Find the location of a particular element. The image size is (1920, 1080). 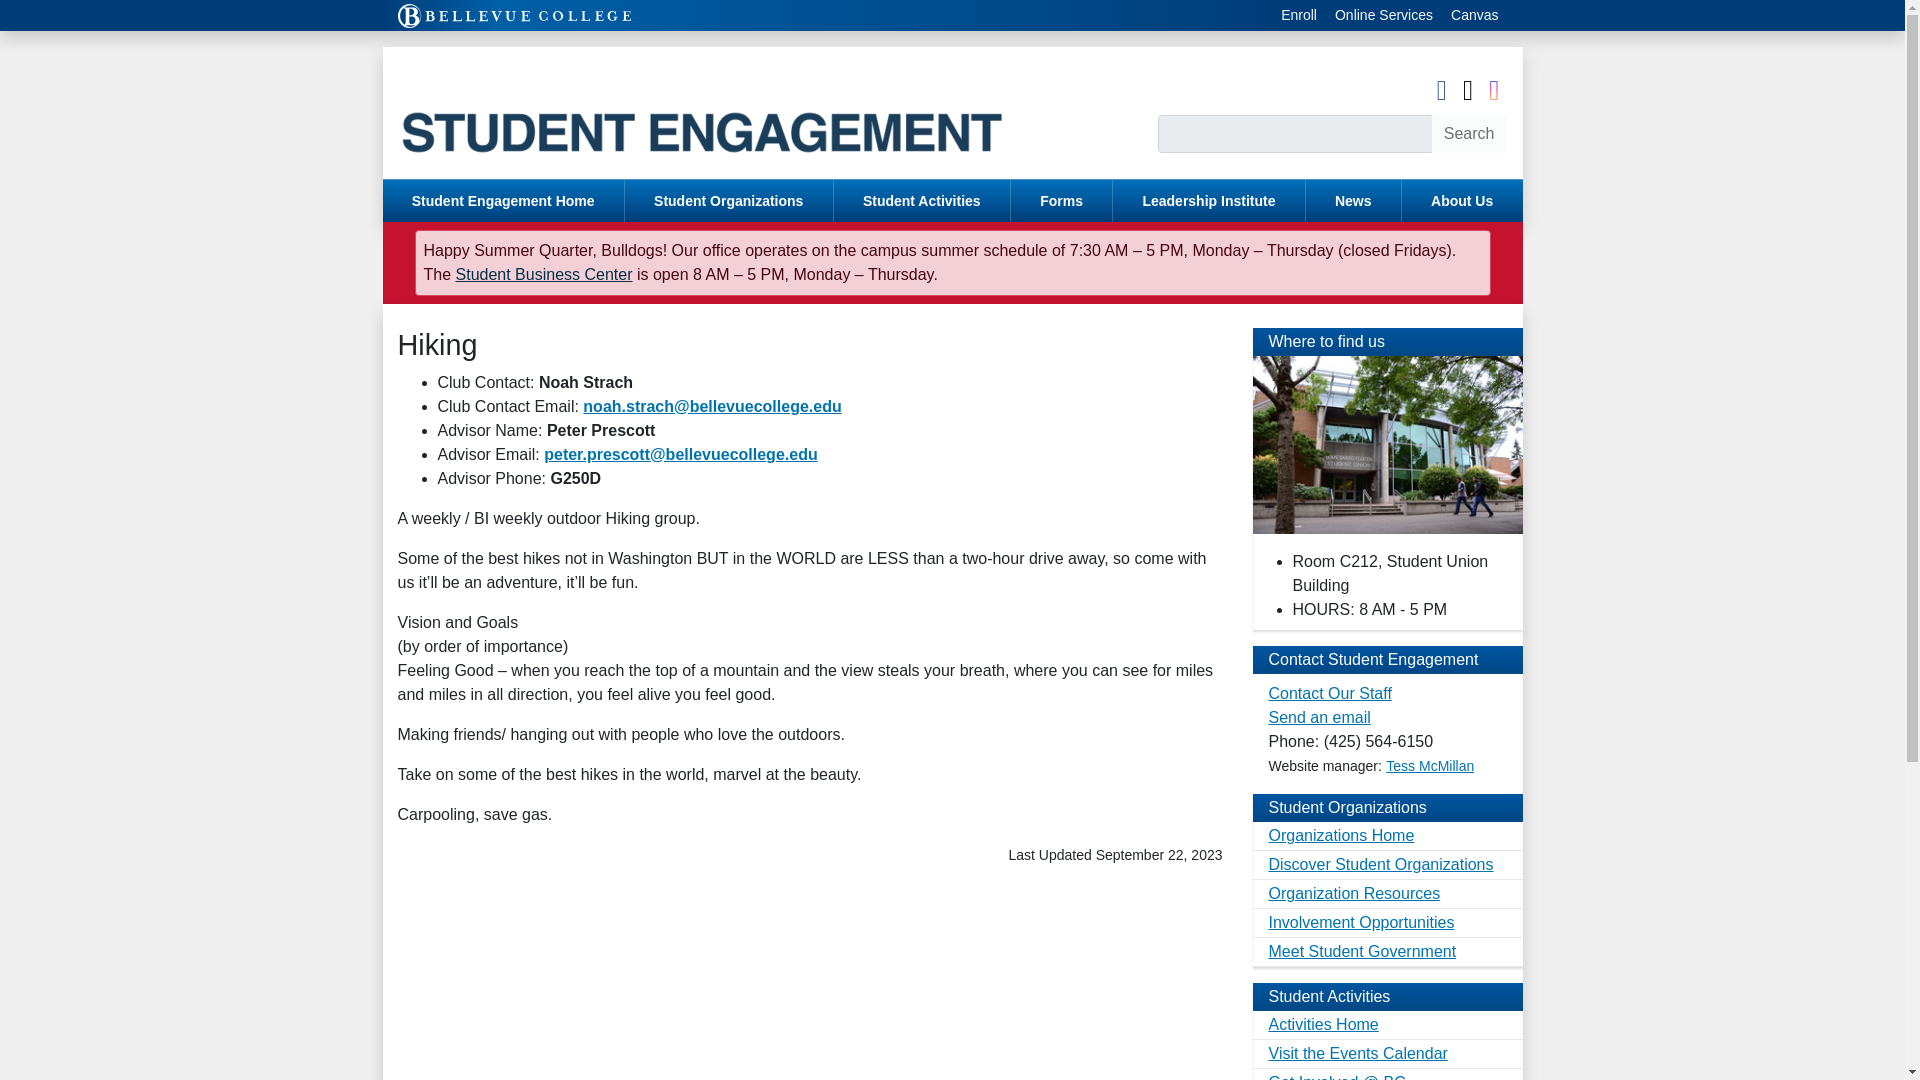

Return to Home Page is located at coordinates (742, 112).